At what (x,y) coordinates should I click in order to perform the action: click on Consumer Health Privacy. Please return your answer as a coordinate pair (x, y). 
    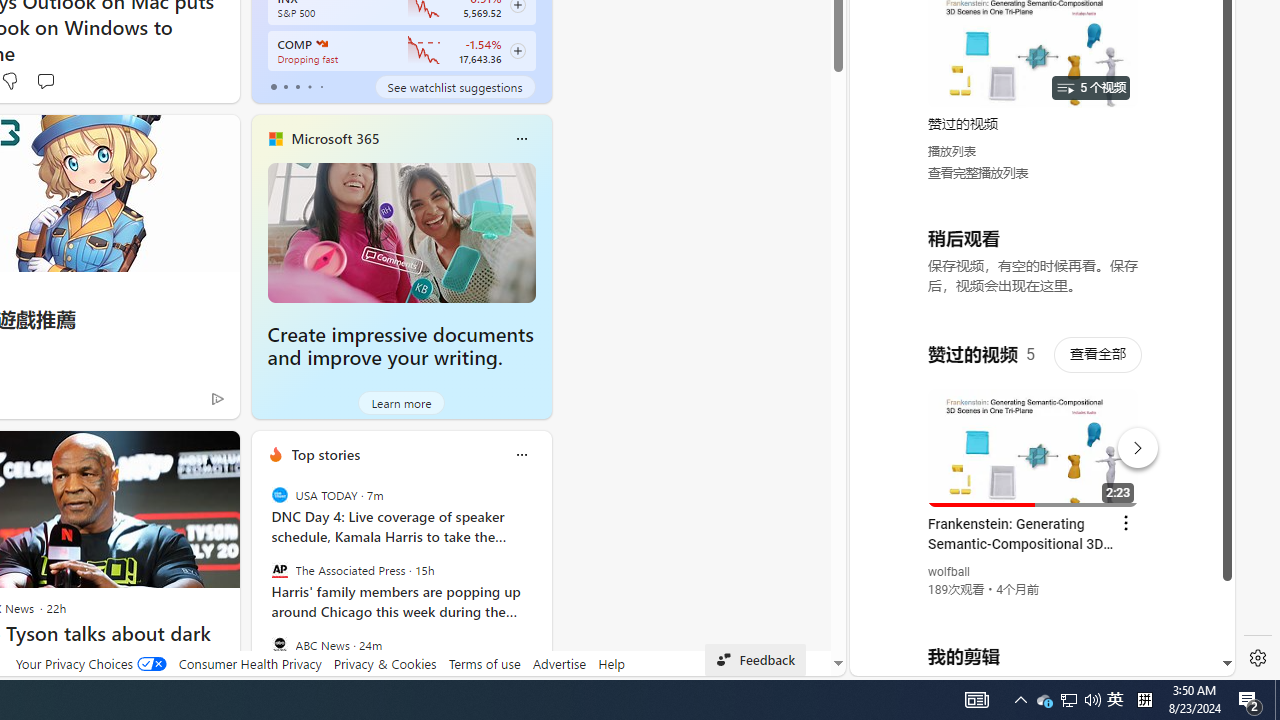
    Looking at the image, I should click on (250, 663).